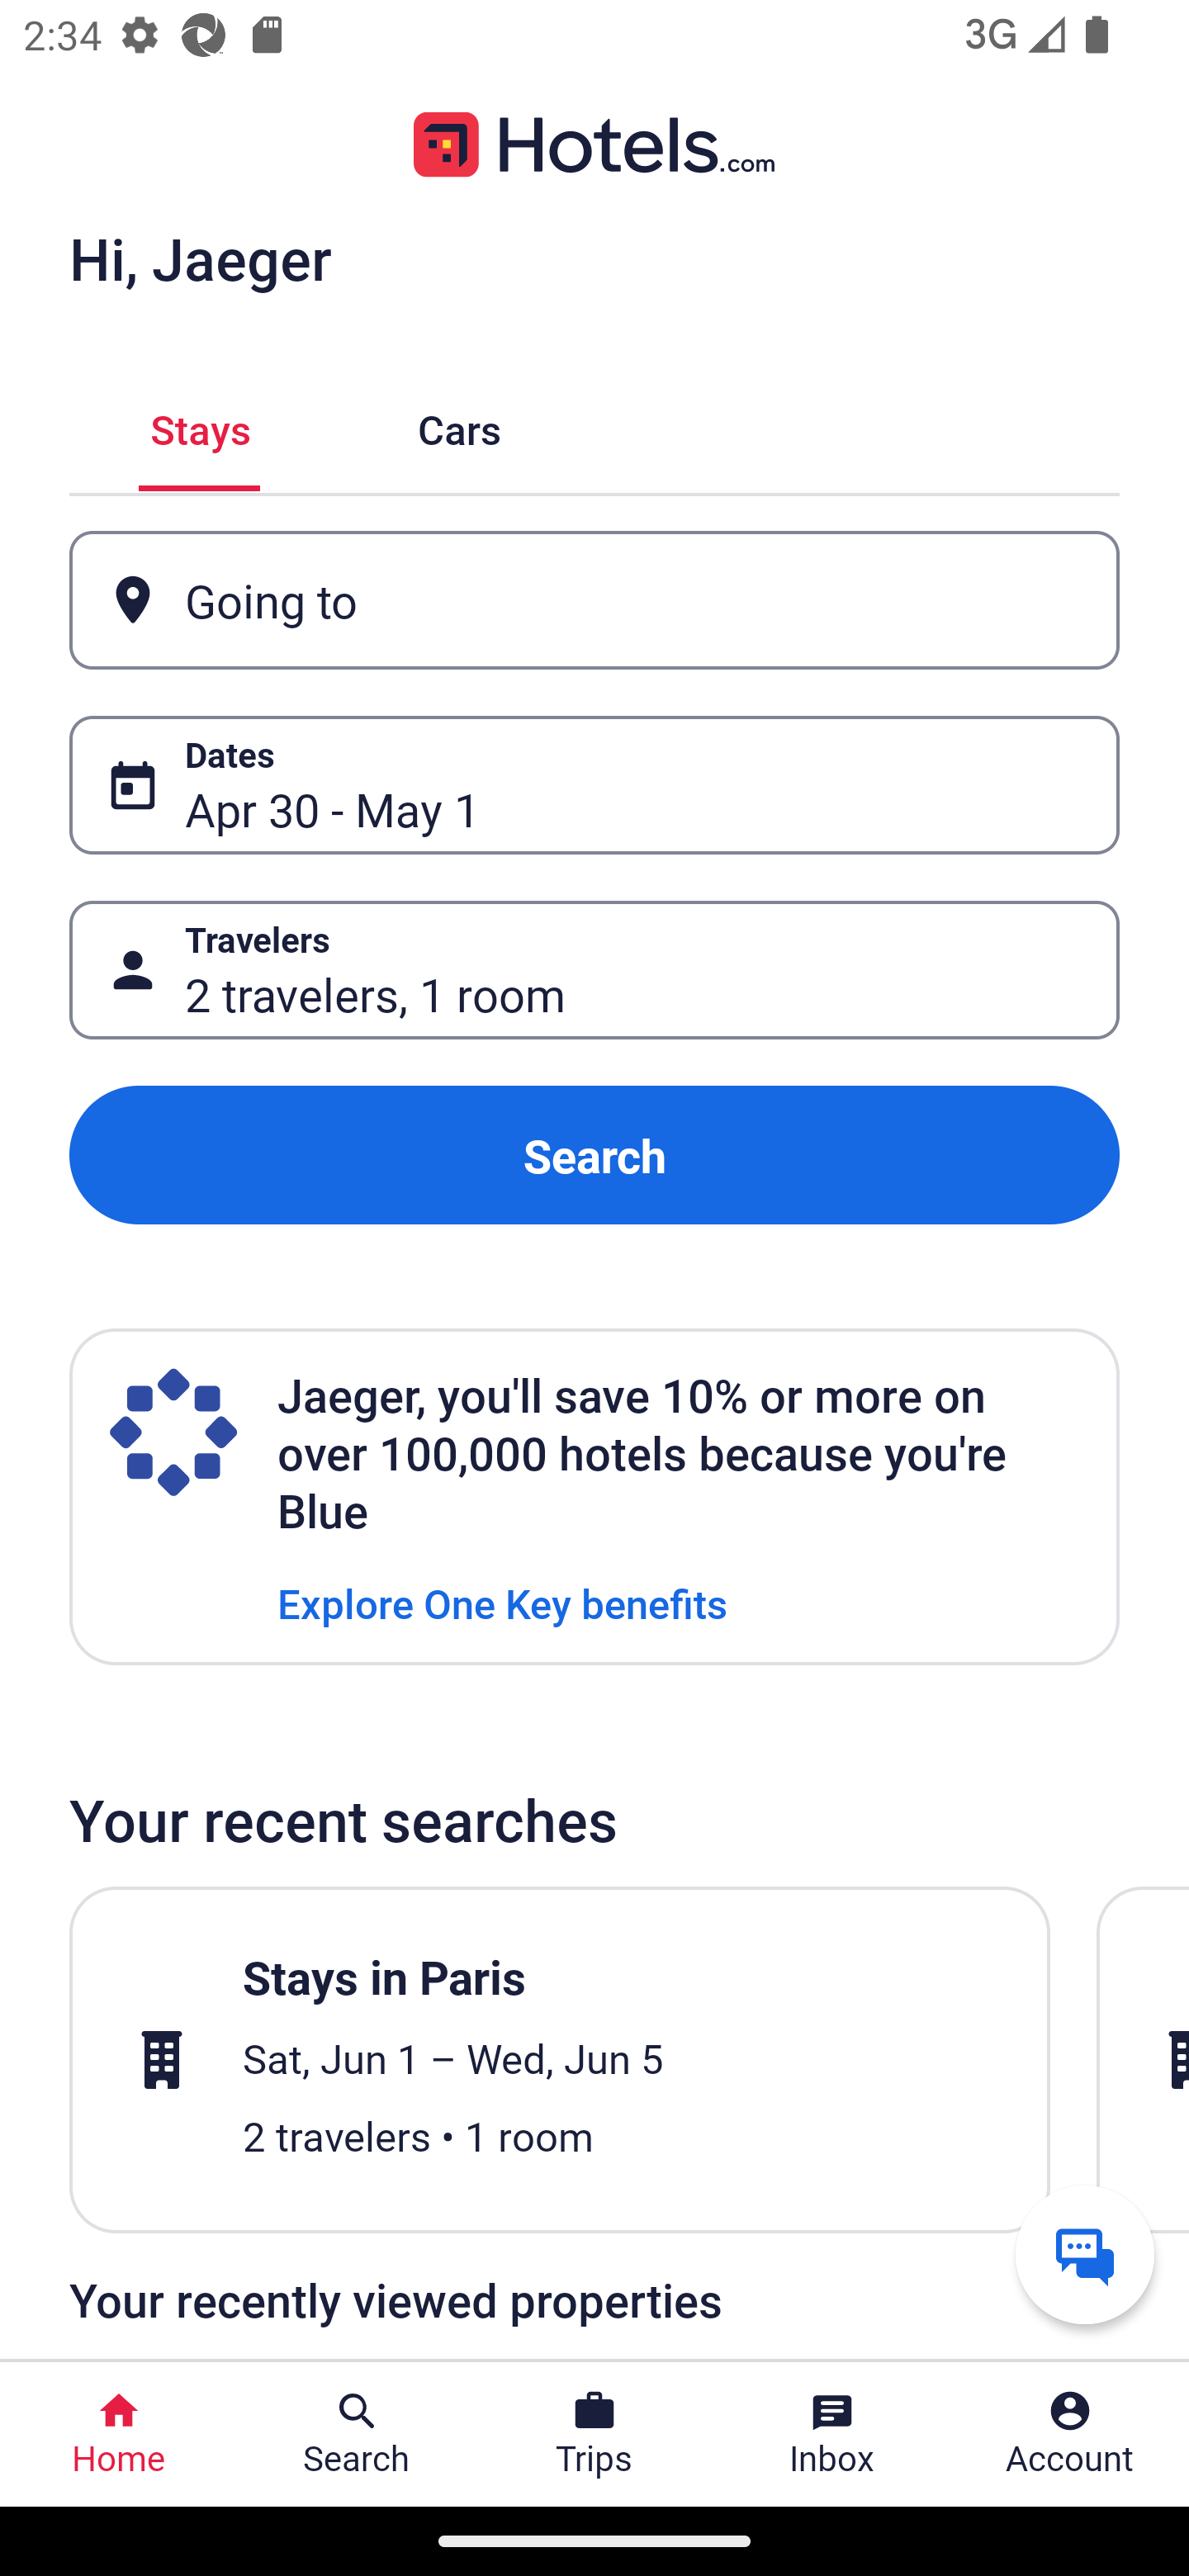 The width and height of the screenshot is (1189, 2576). Describe the element at coordinates (200, 258) in the screenshot. I see `Hi, Jaeger` at that location.